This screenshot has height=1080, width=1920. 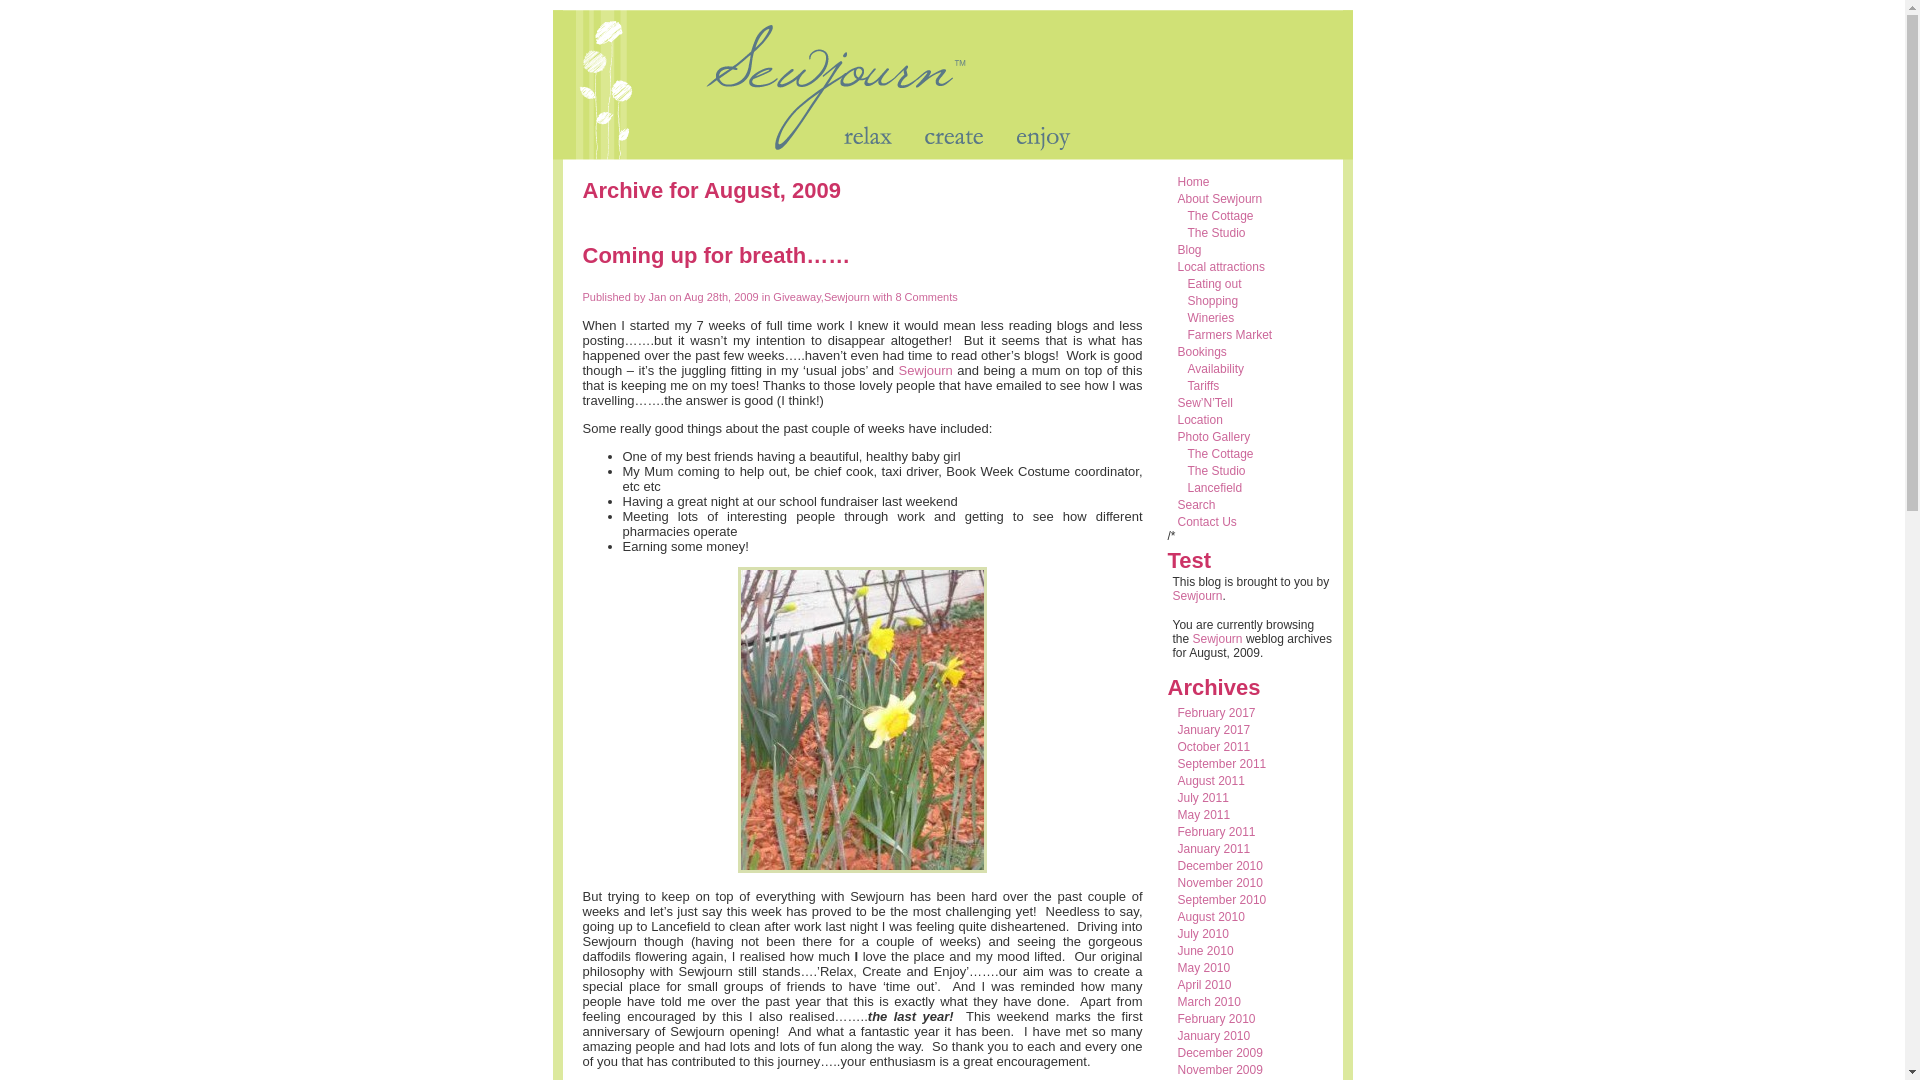 What do you see at coordinates (1208, 522) in the screenshot?
I see `Contact Us` at bounding box center [1208, 522].